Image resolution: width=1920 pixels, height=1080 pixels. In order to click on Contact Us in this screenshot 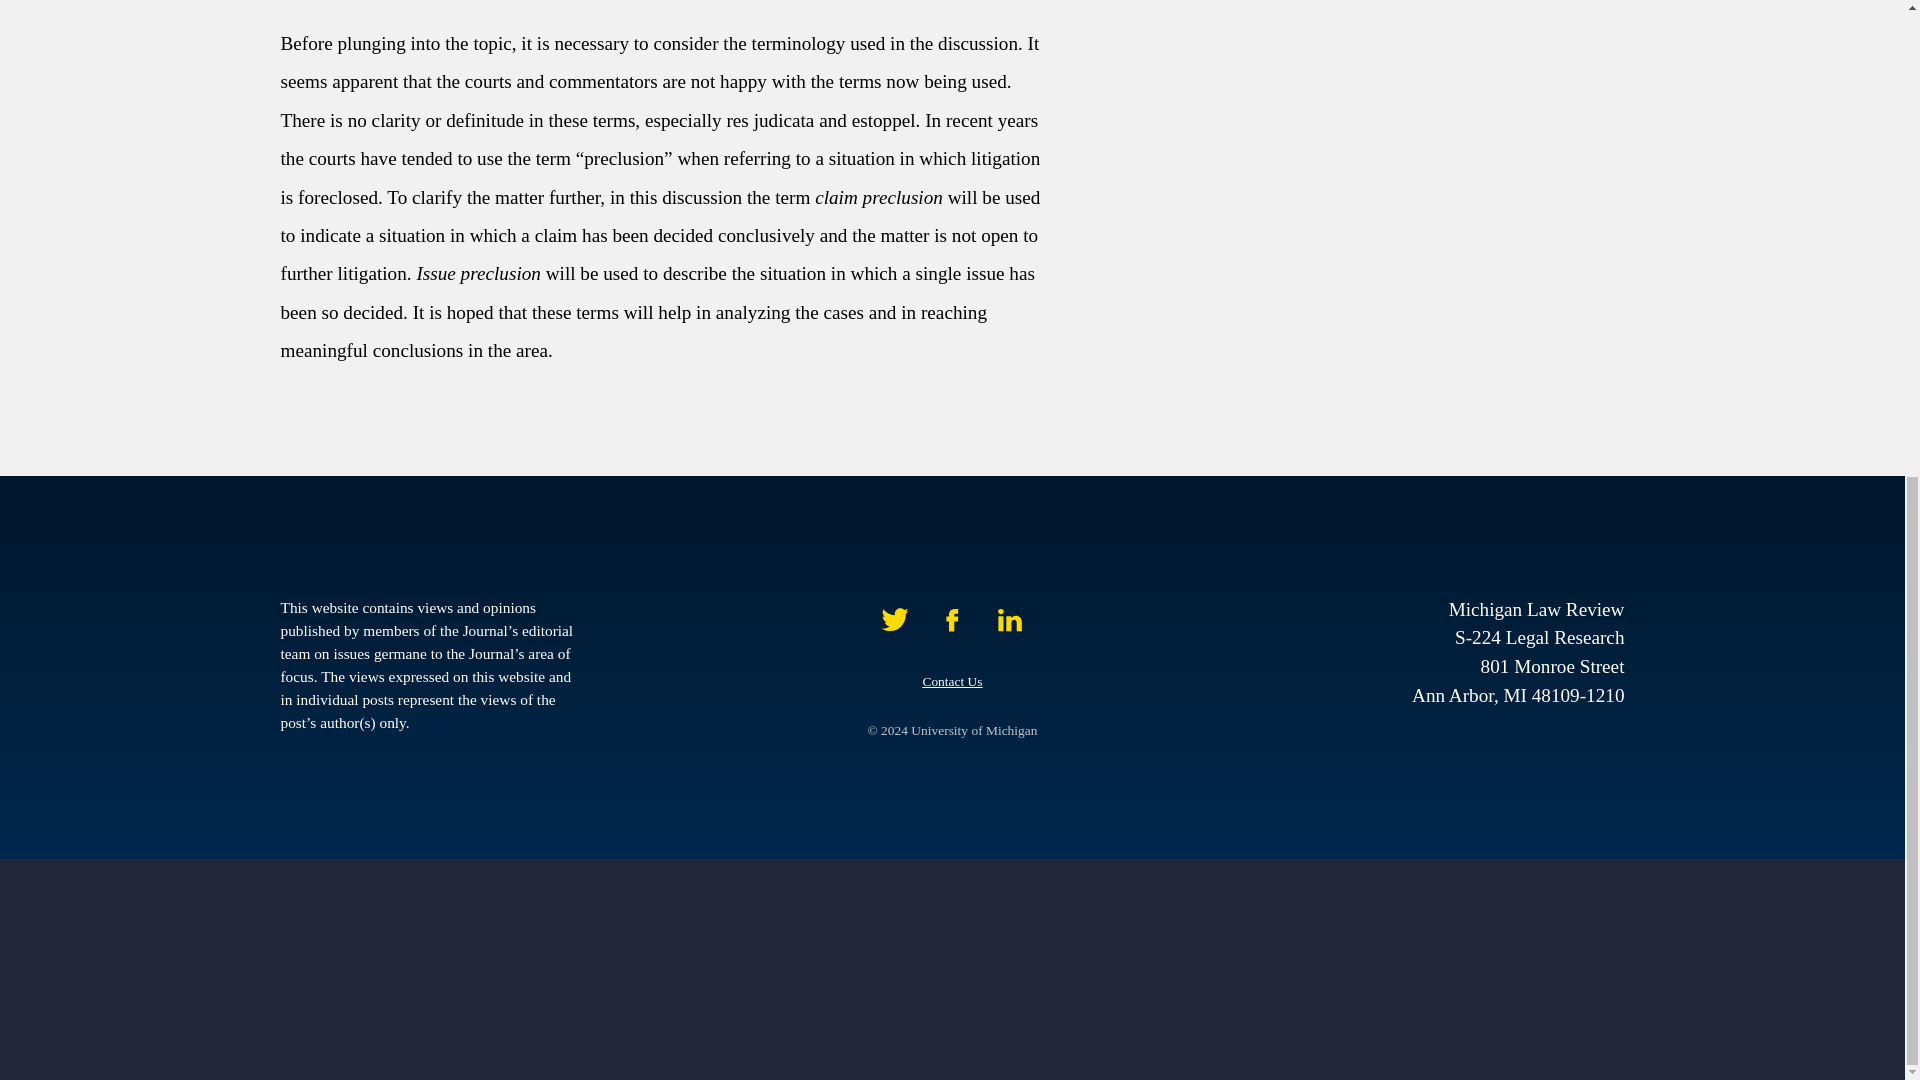, I will do `click(951, 681)`.